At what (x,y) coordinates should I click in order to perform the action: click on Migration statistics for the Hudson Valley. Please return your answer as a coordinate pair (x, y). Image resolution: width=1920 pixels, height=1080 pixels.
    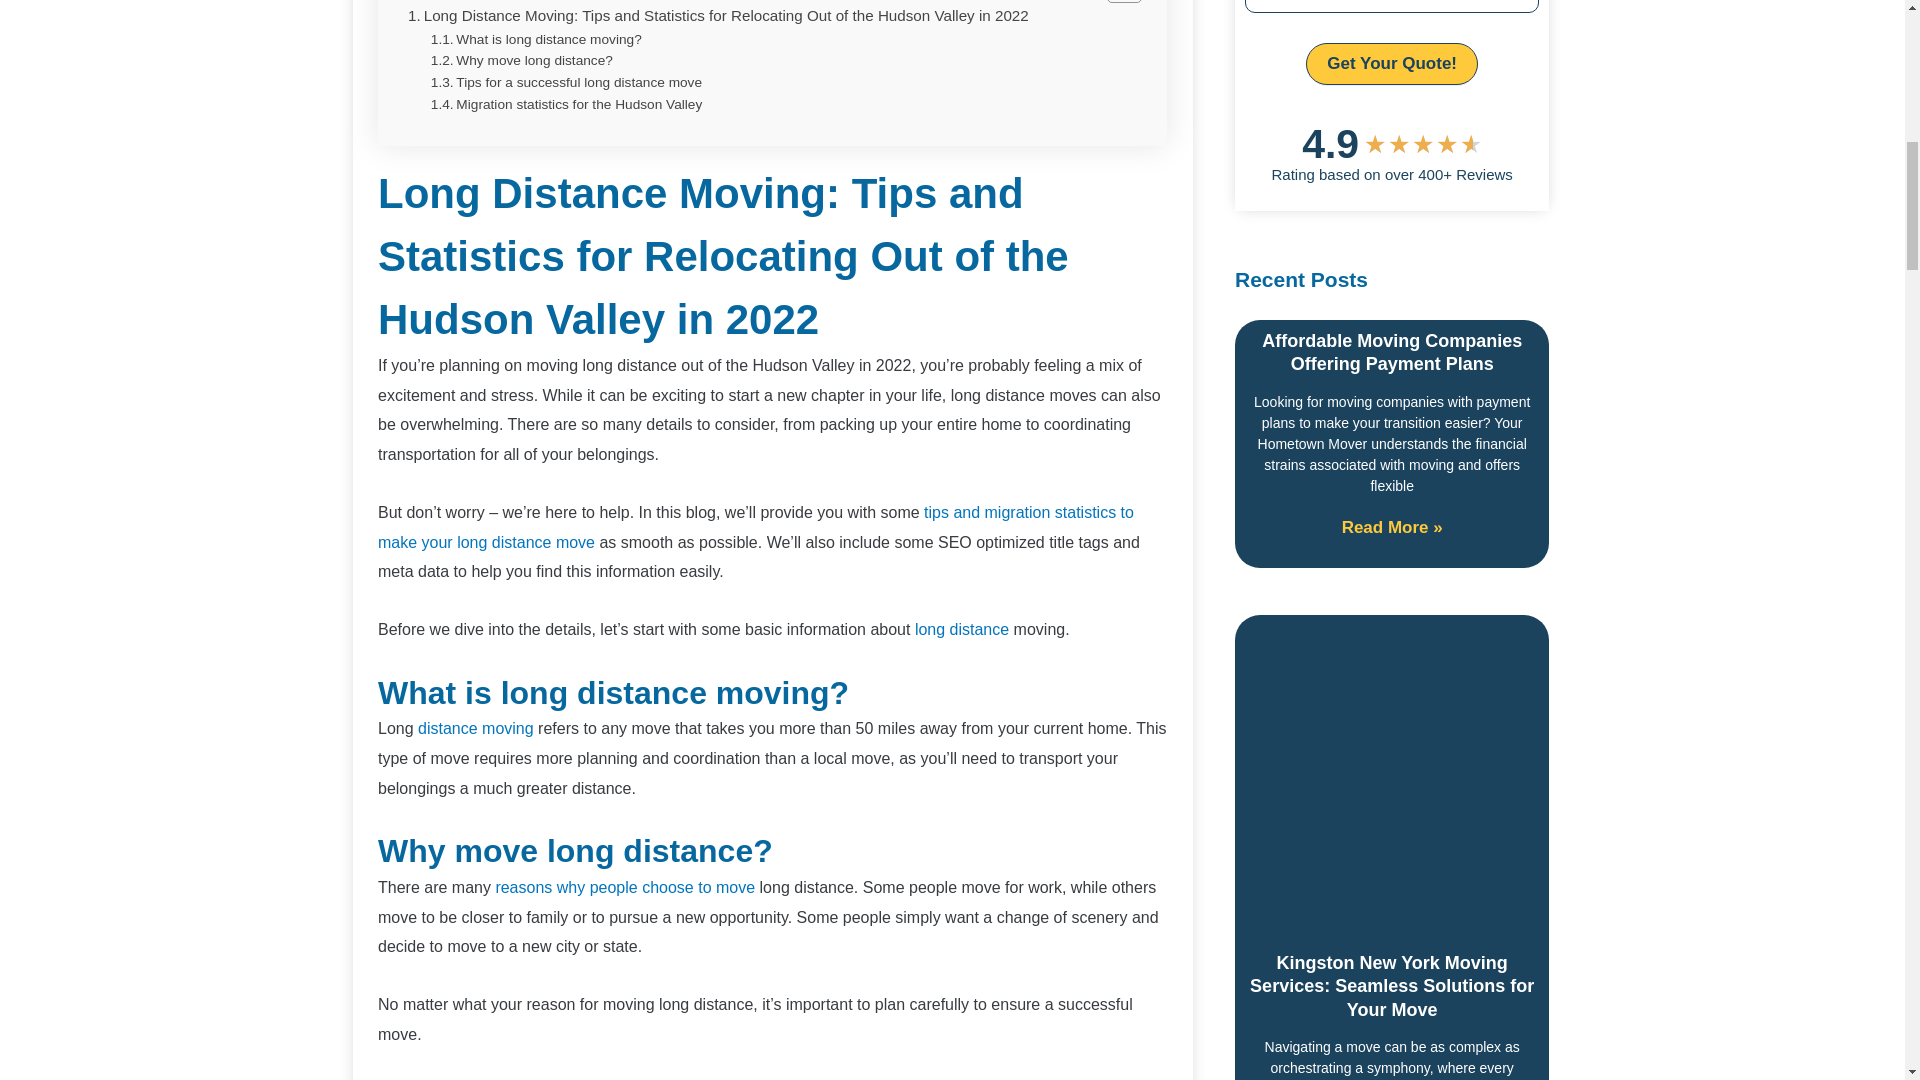
    Looking at the image, I should click on (566, 104).